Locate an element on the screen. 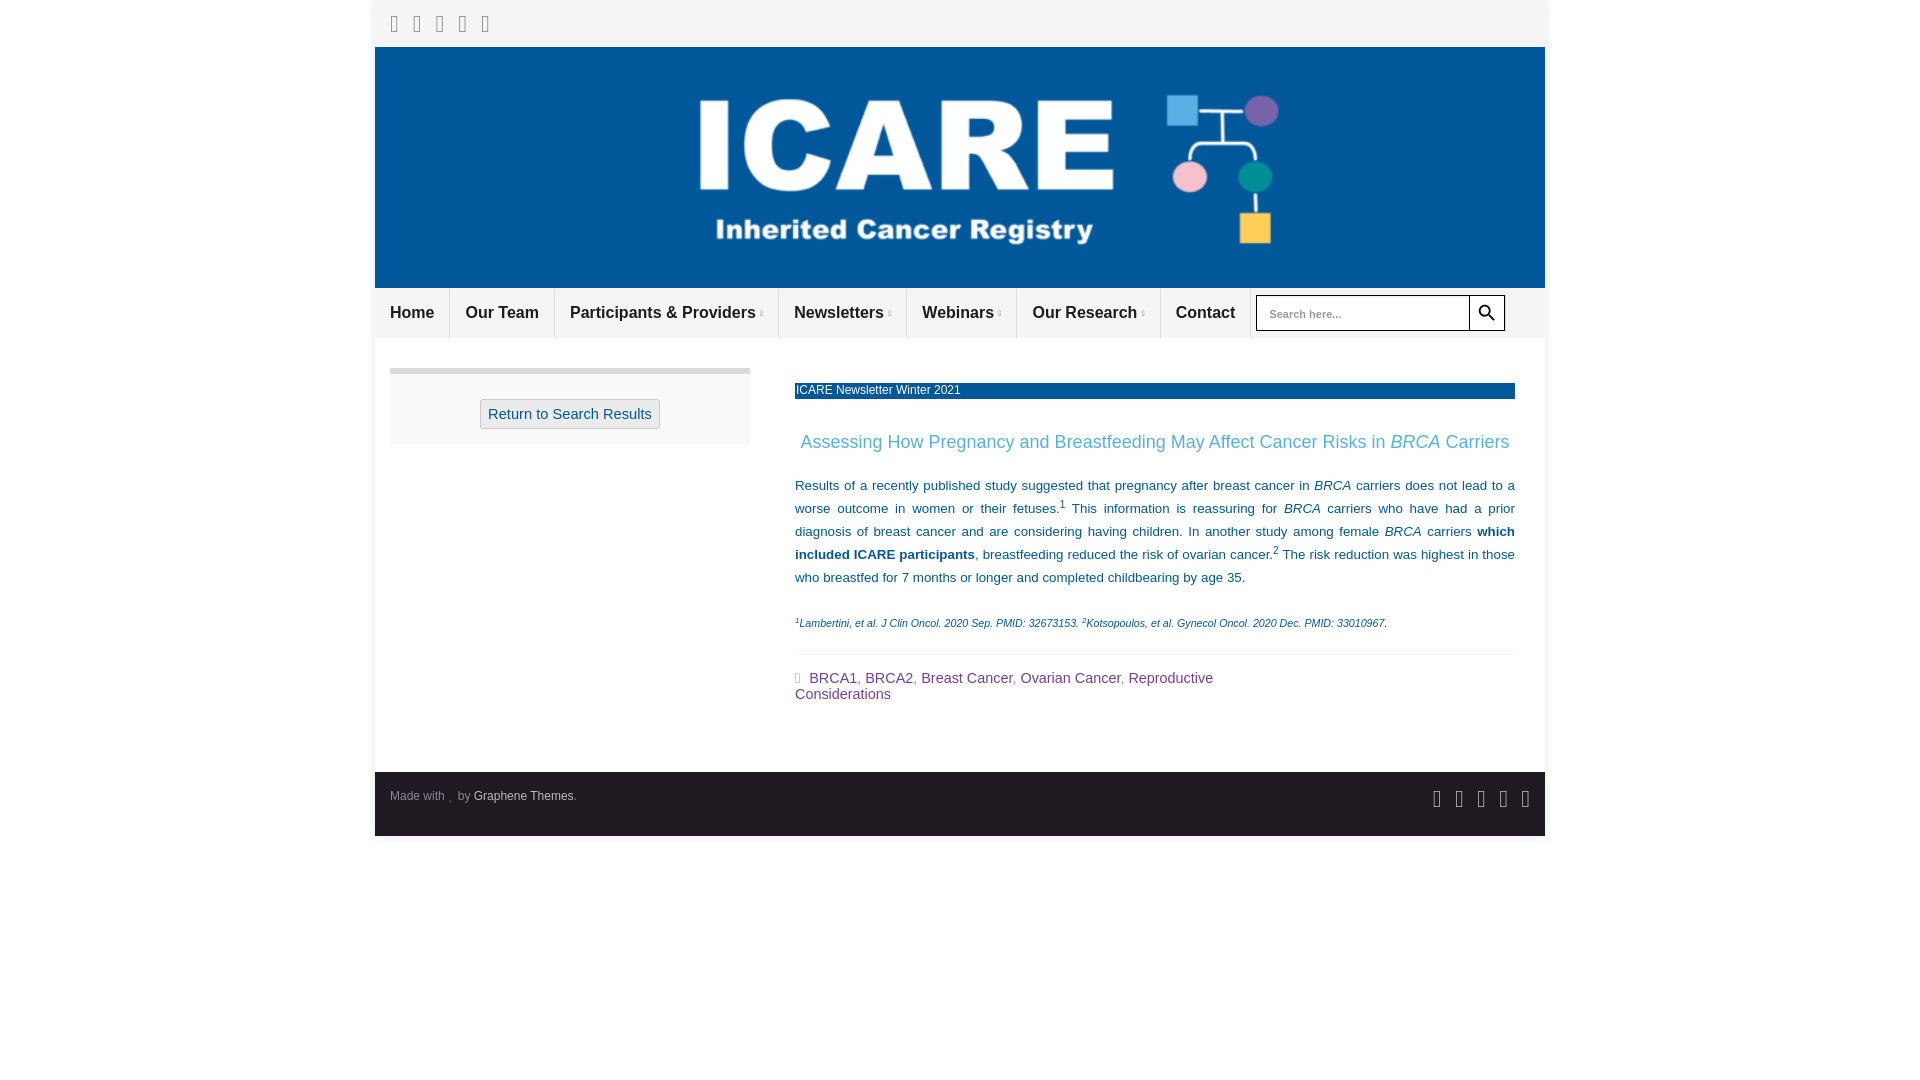 The width and height of the screenshot is (1920, 1080). Ovarian Cancer is located at coordinates (1069, 677).